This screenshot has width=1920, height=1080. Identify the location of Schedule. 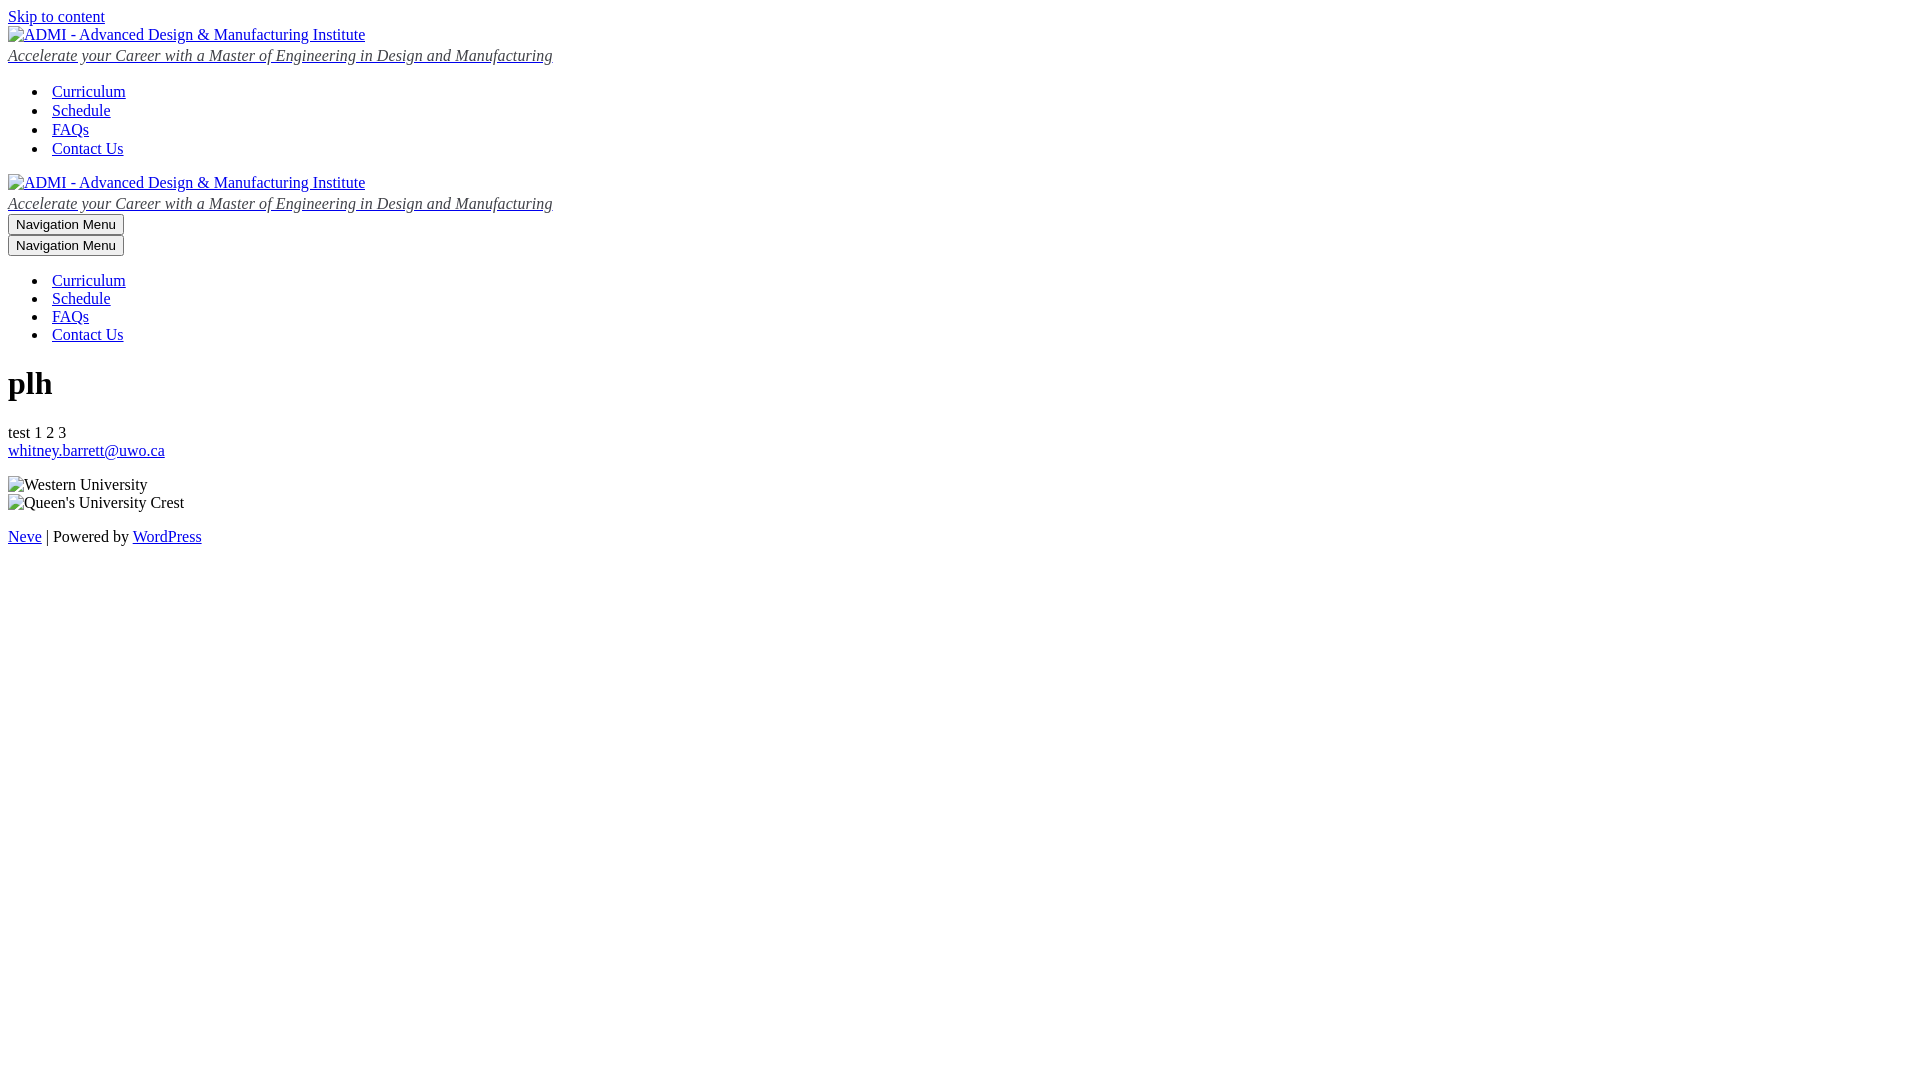
(82, 299).